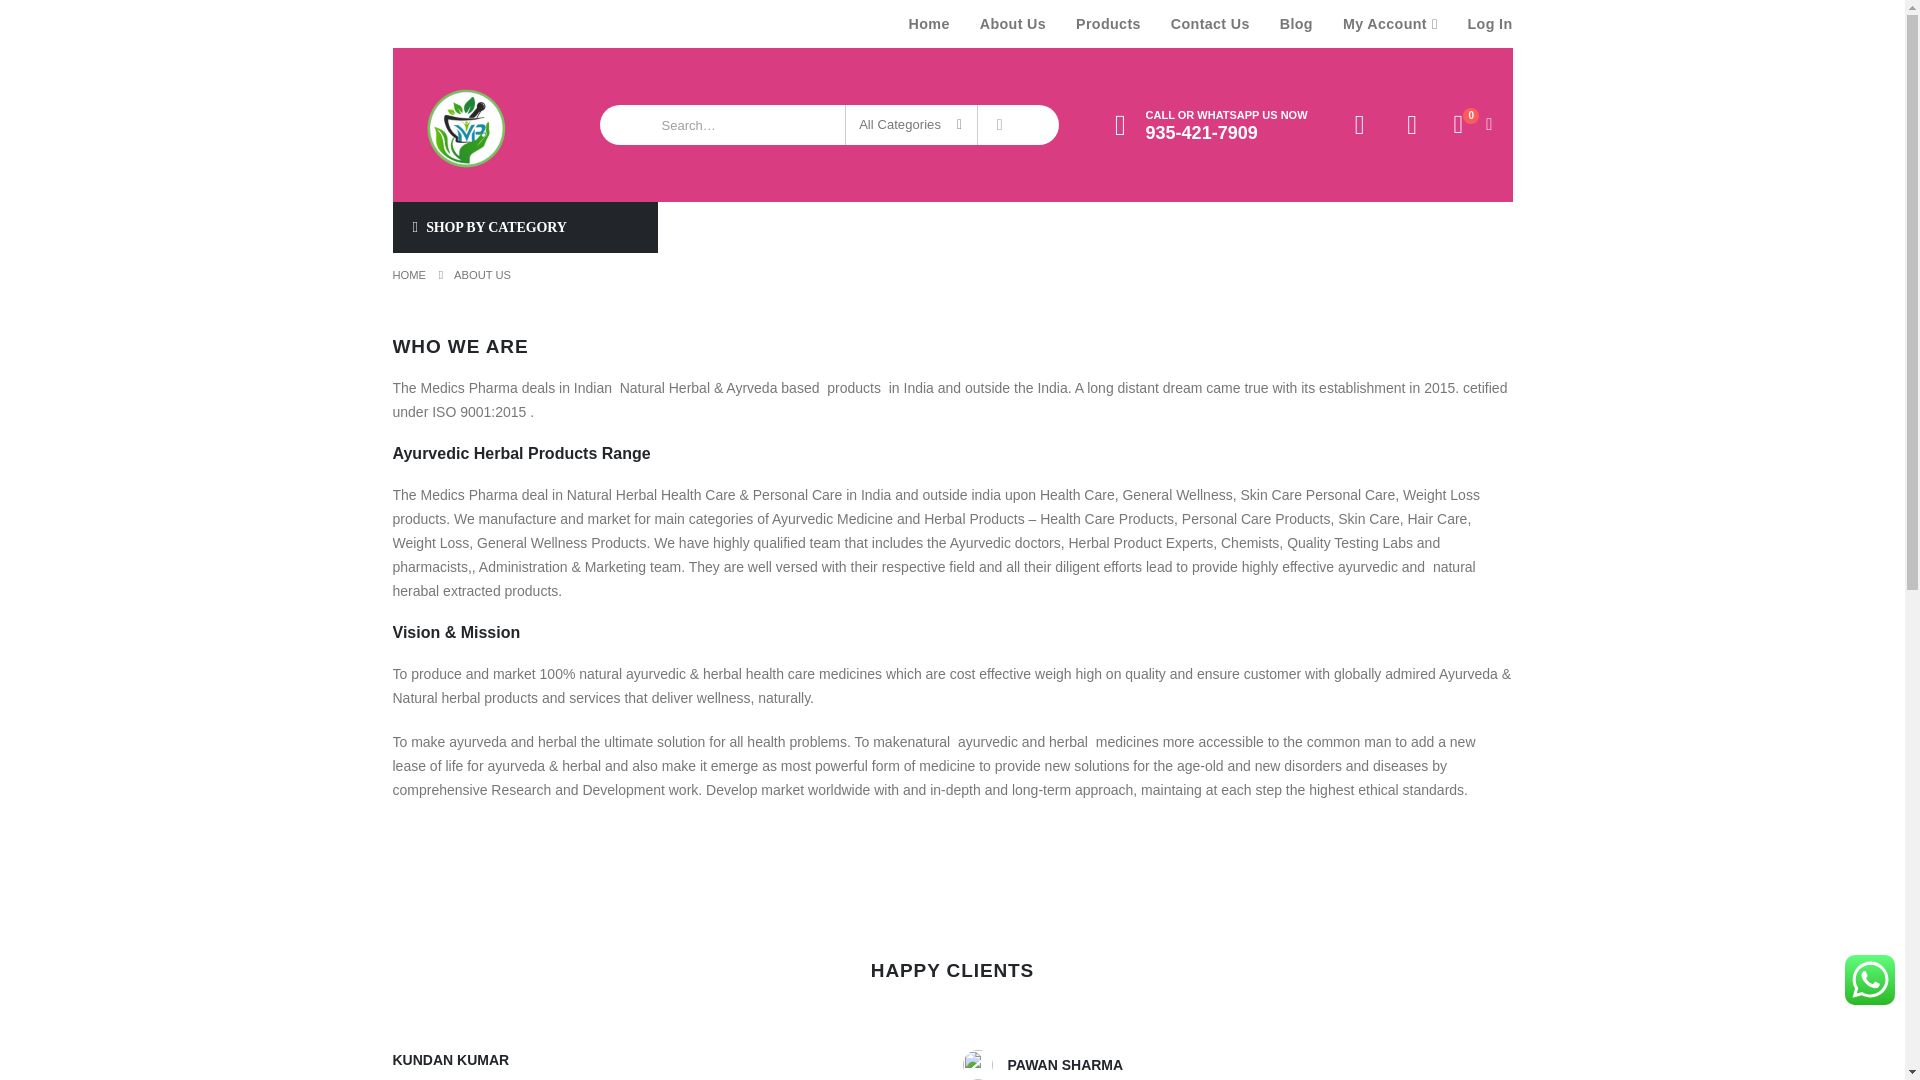 Image resolution: width=1920 pixels, height=1080 pixels. What do you see at coordinates (462, 124) in the screenshot?
I see `Medics Pharma - Herbal Health Care Products` at bounding box center [462, 124].